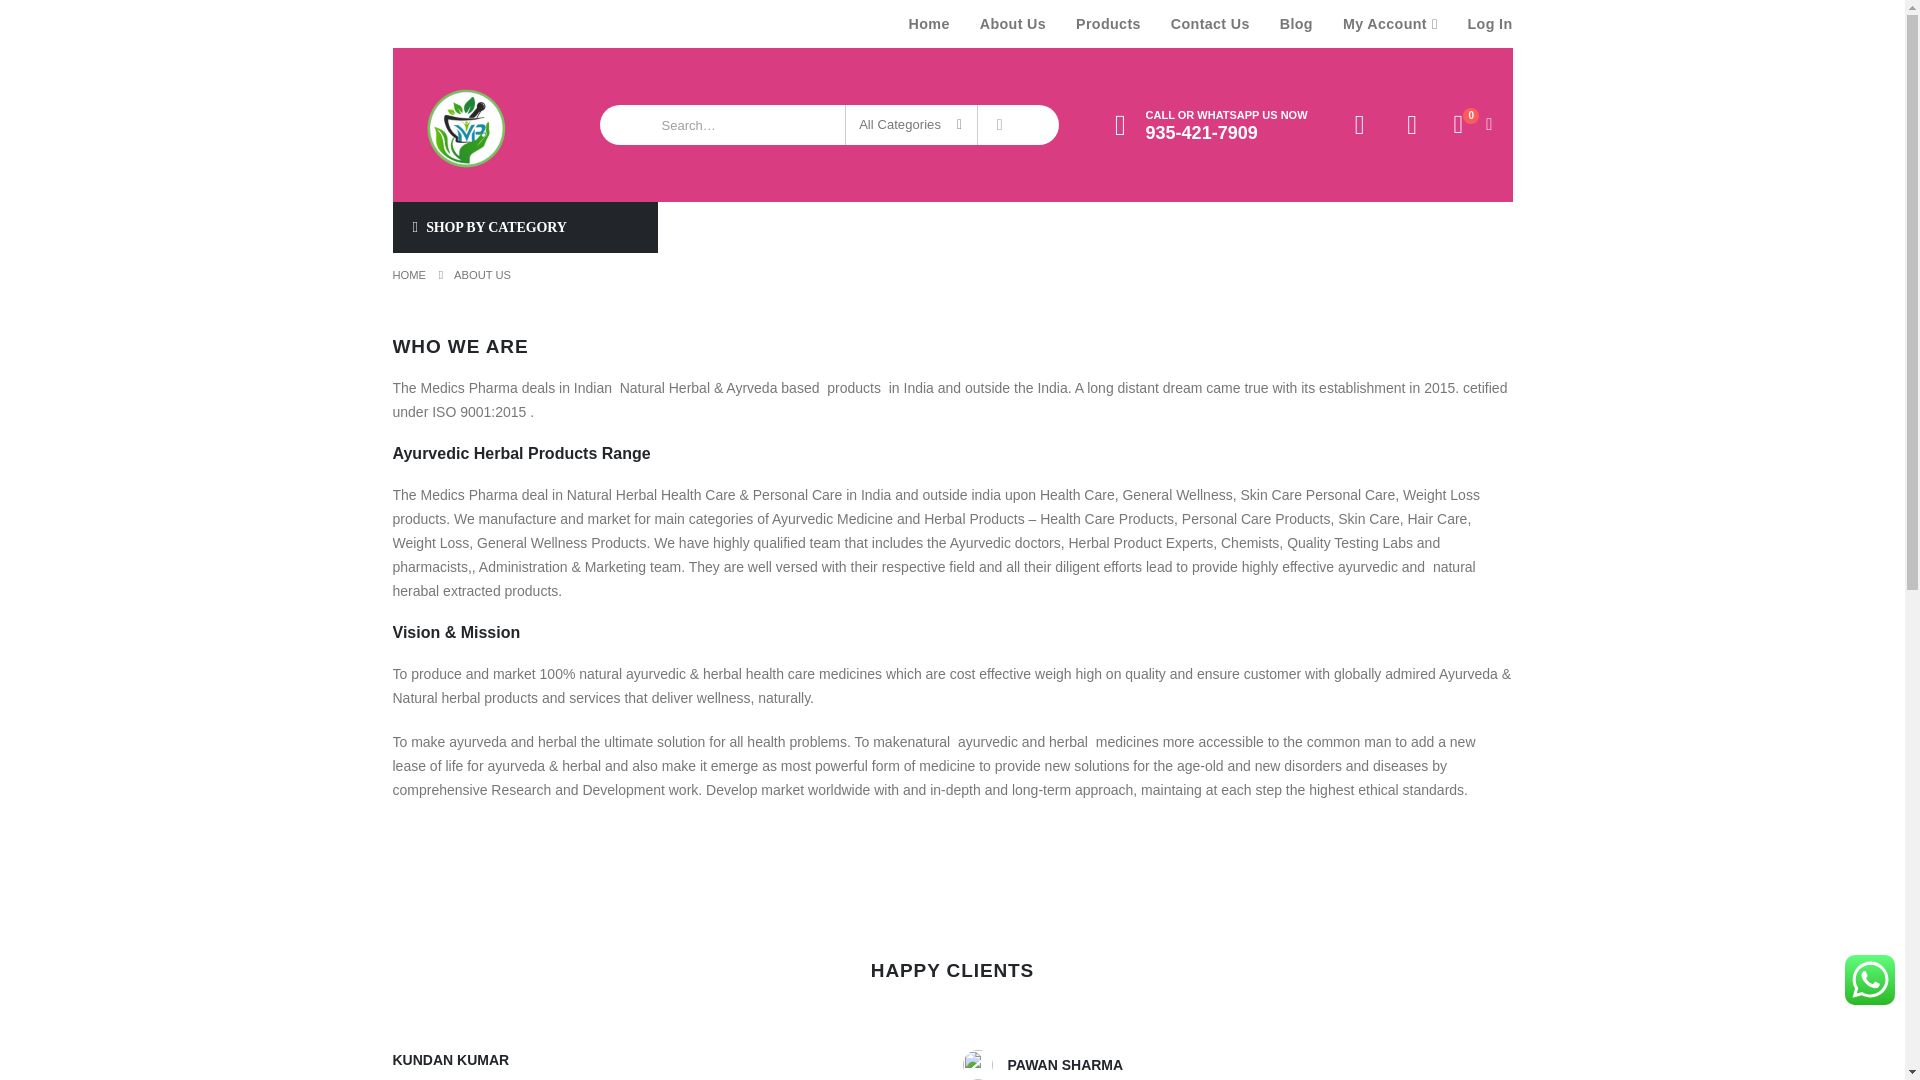 Image resolution: width=1920 pixels, height=1080 pixels. What do you see at coordinates (462, 124) in the screenshot?
I see `Medics Pharma - Herbal Health Care Products` at bounding box center [462, 124].